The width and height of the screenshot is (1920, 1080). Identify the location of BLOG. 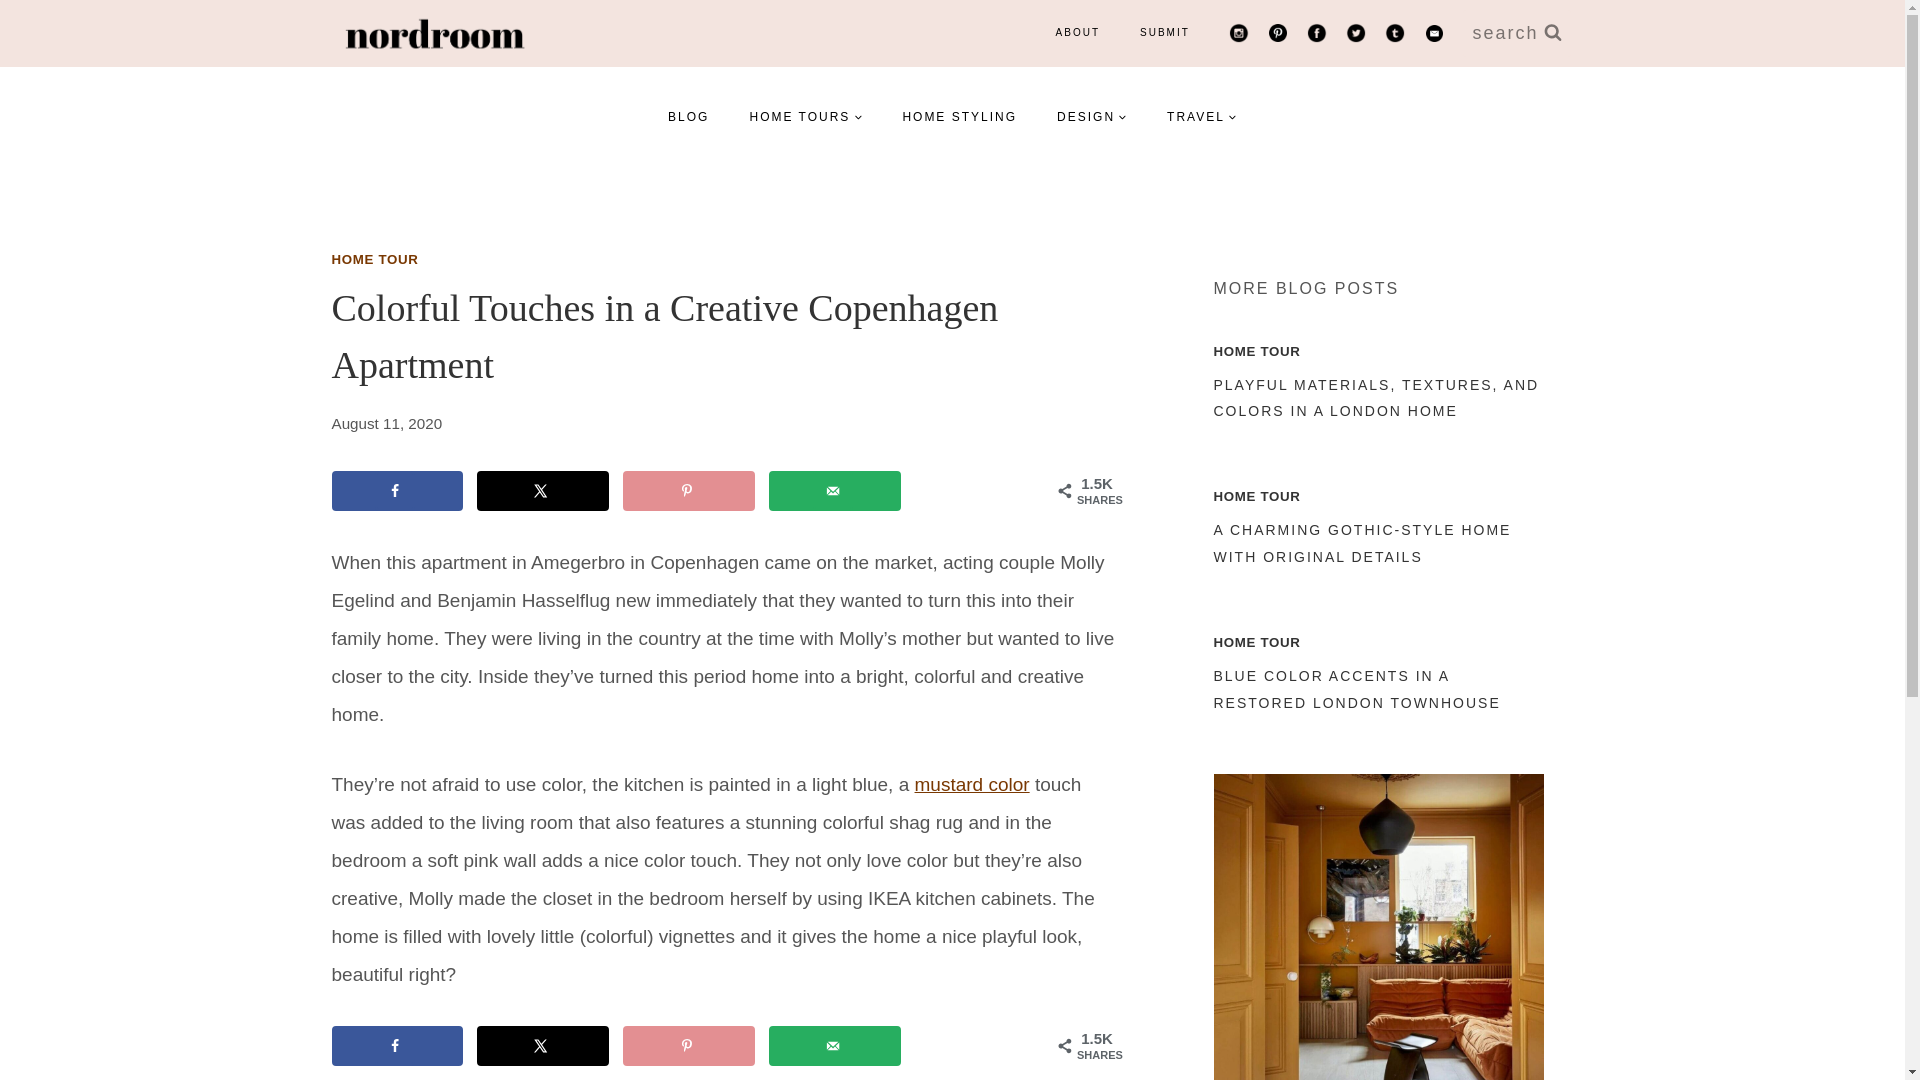
(688, 116).